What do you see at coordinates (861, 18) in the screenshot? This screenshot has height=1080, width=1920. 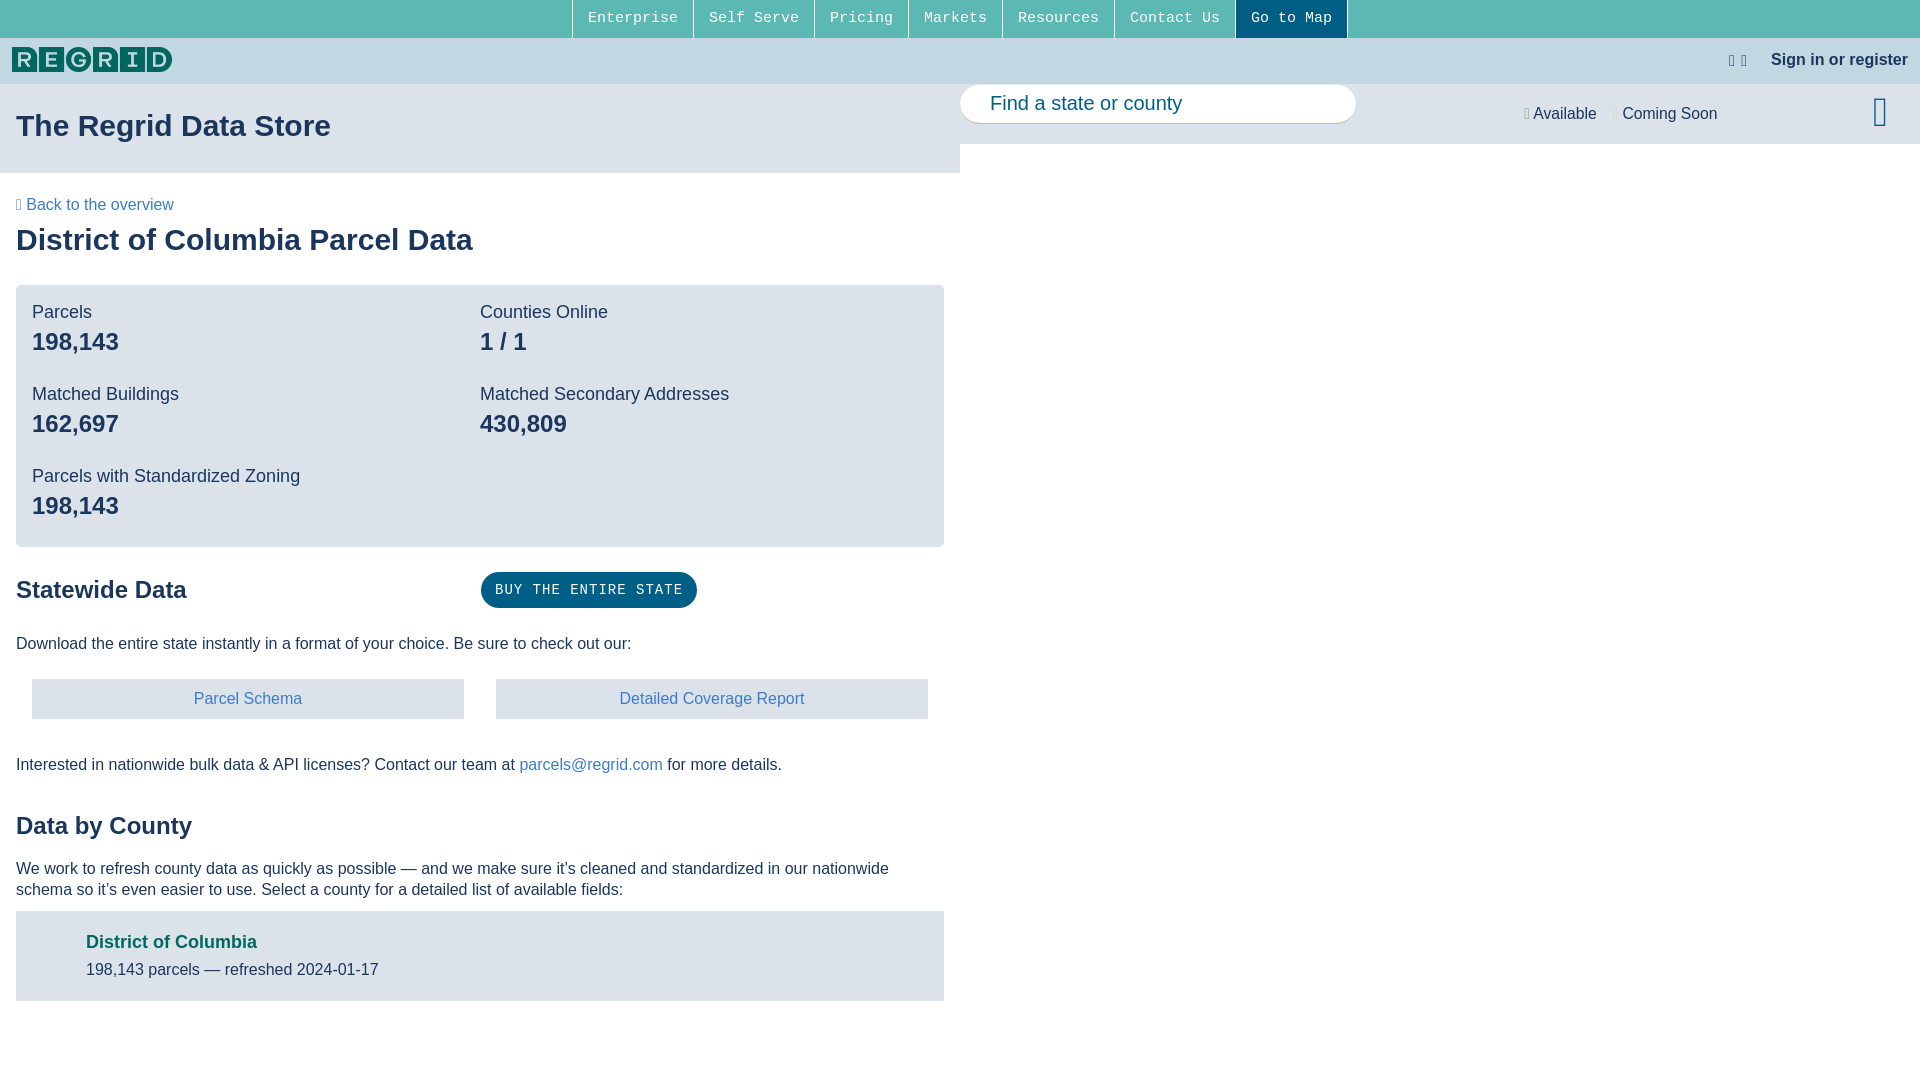 I see `Pricing` at bounding box center [861, 18].